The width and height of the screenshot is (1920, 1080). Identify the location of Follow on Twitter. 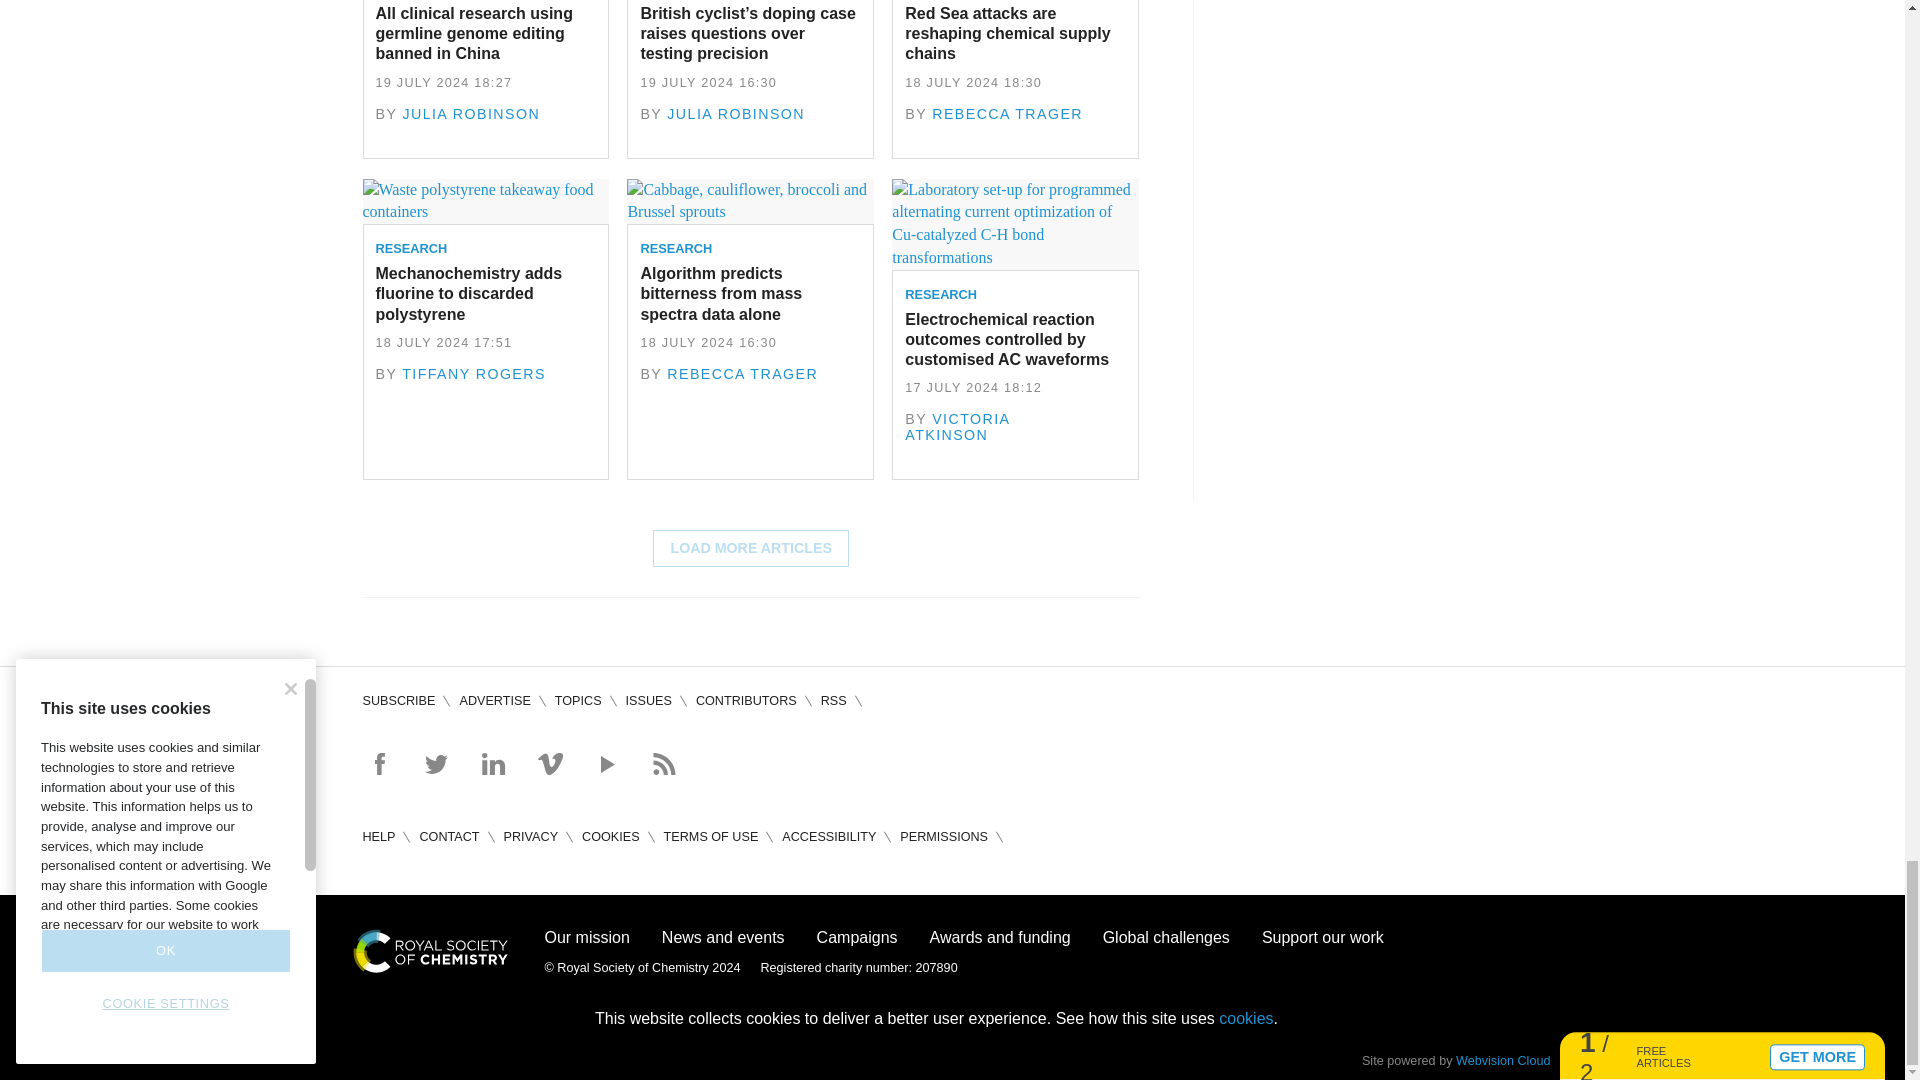
(436, 764).